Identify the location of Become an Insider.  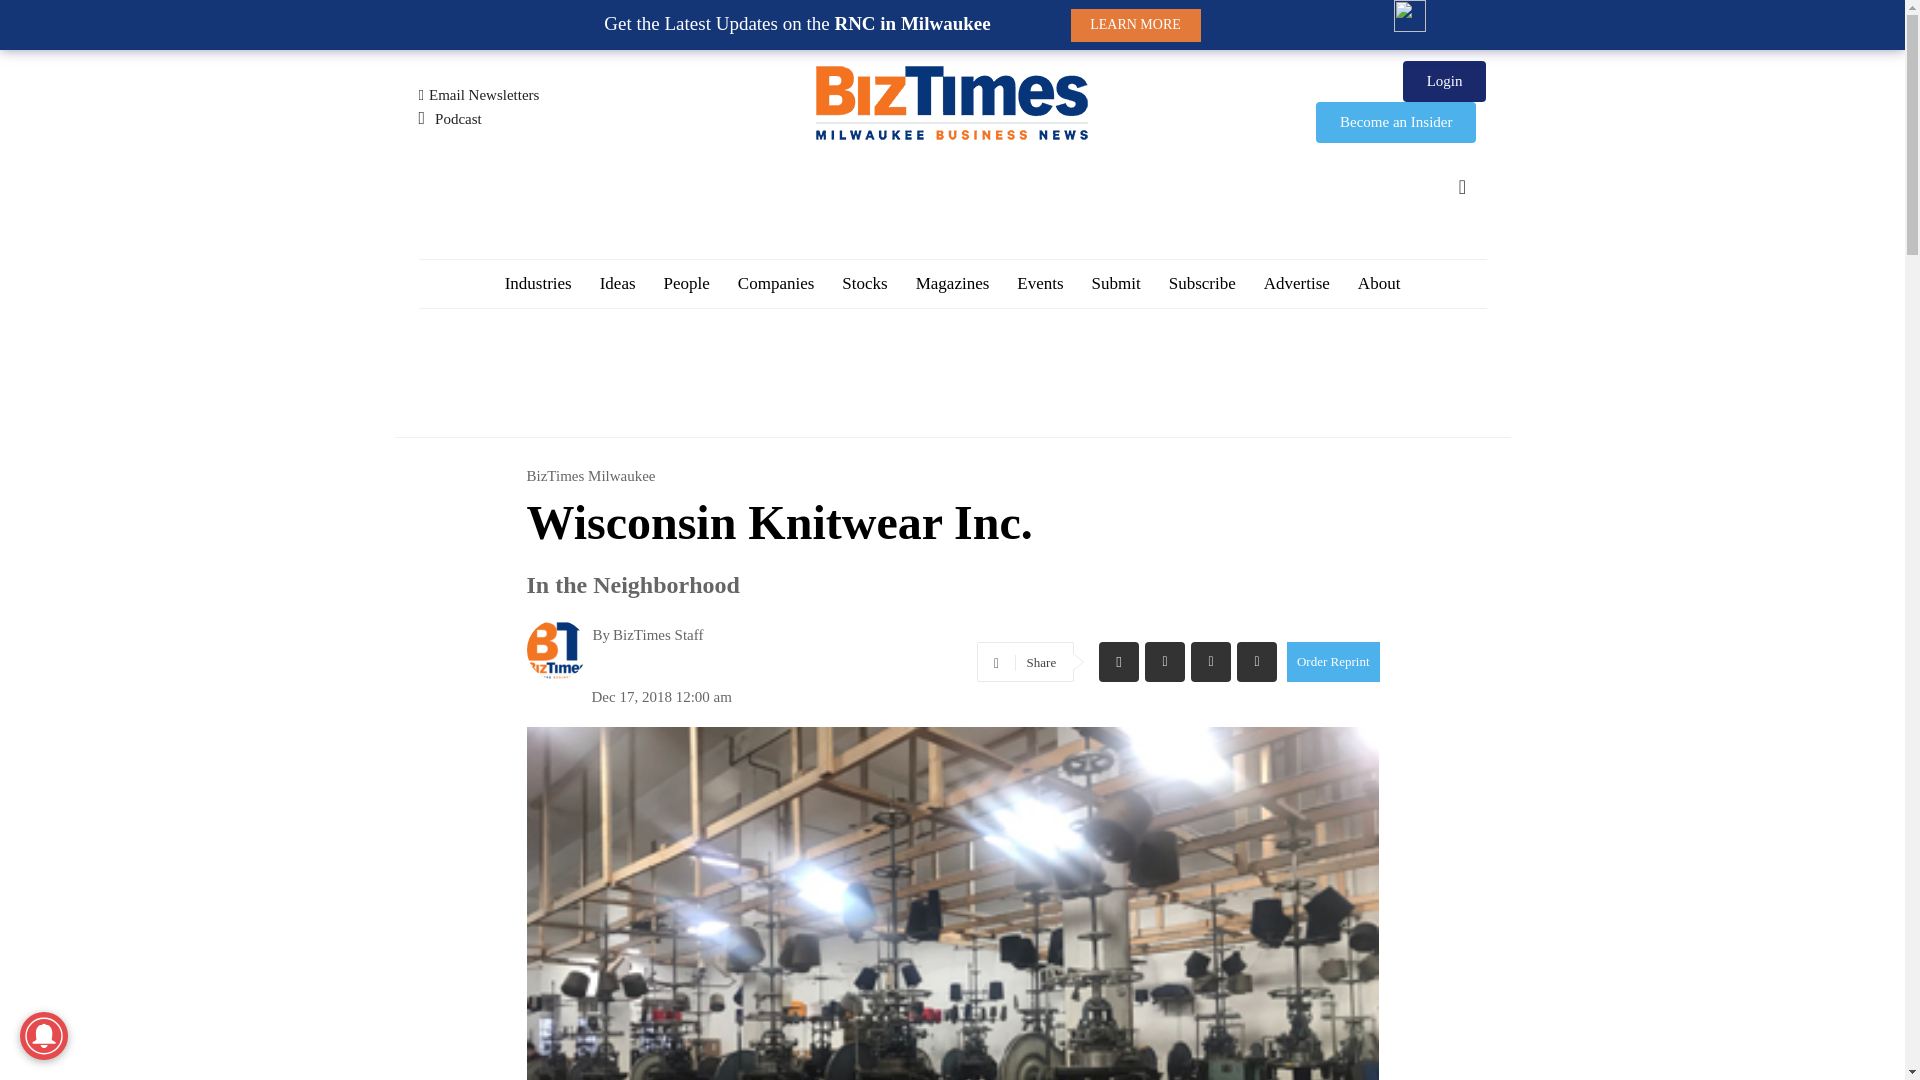
(1396, 122).